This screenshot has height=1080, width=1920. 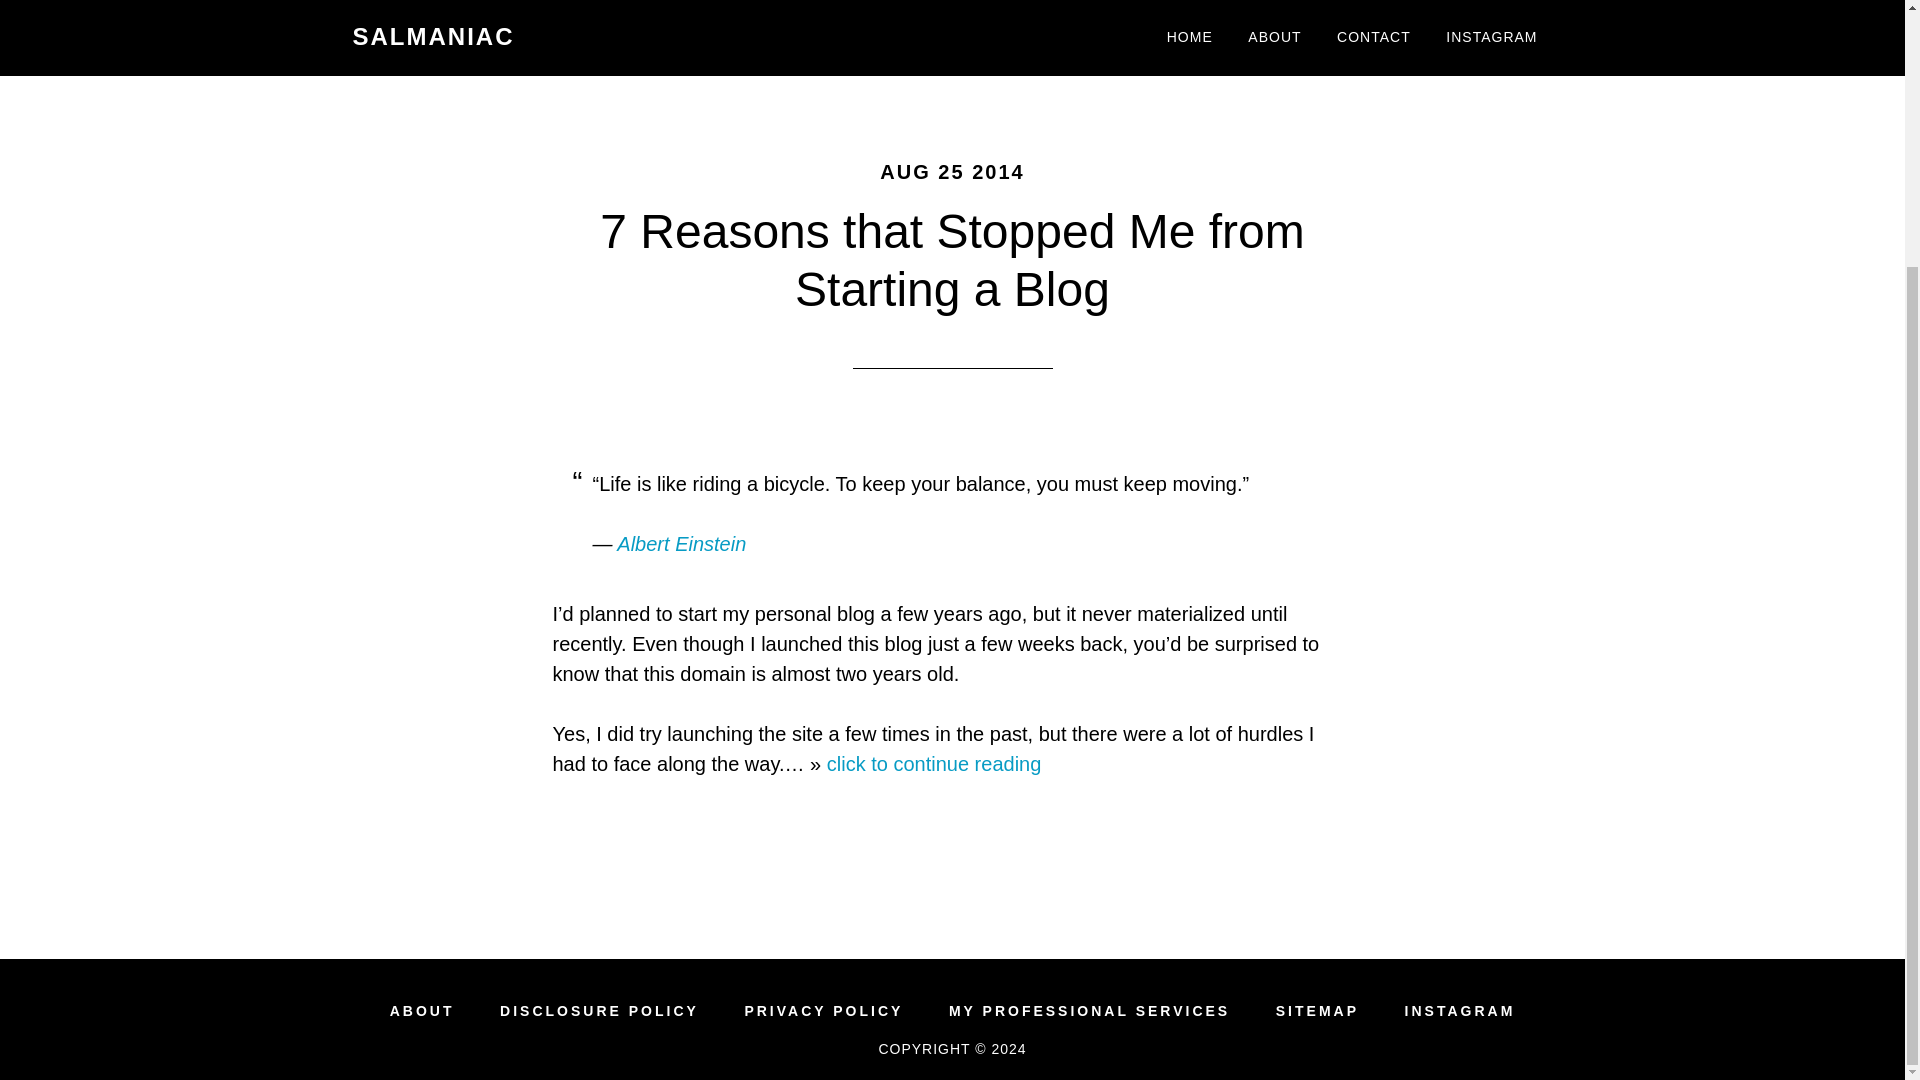 I want to click on DISCLOSURE POLICY, so click(x=598, y=1011).